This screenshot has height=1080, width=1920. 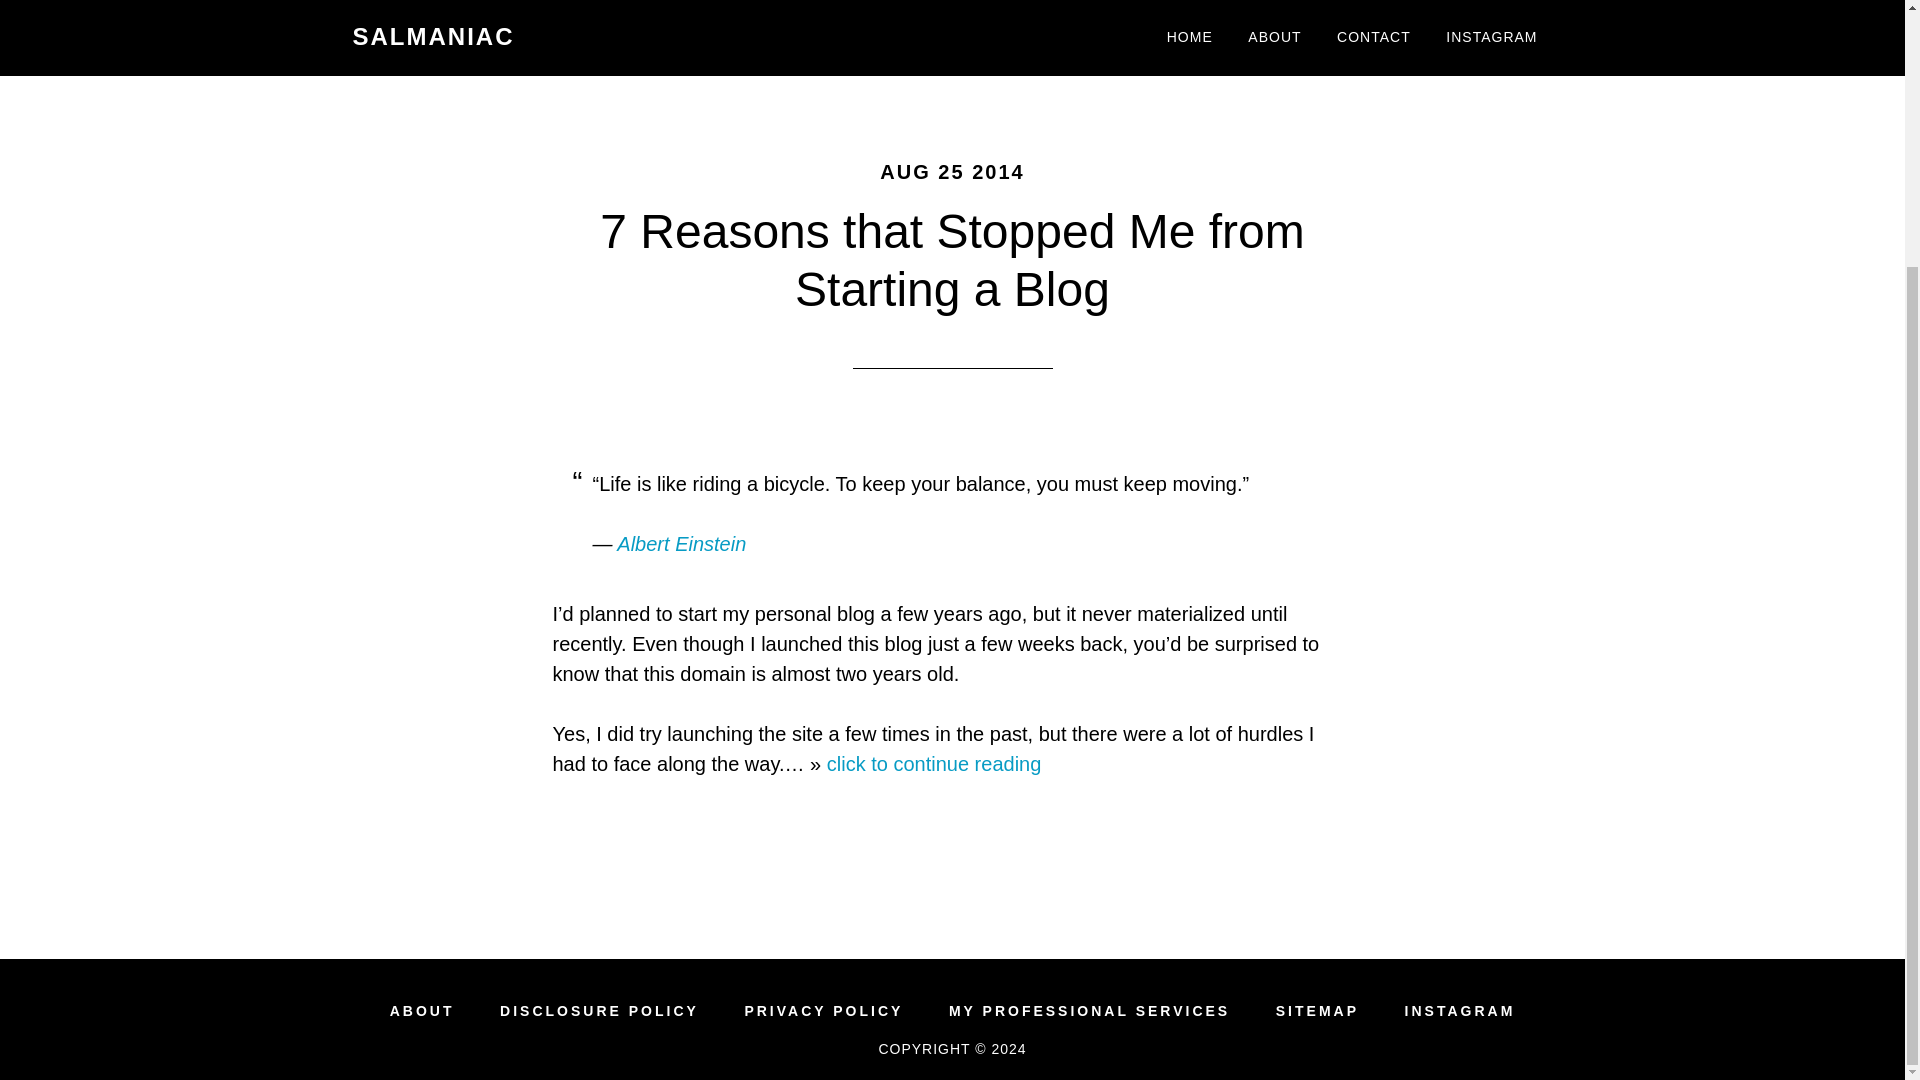 I want to click on DISCLOSURE POLICY, so click(x=598, y=1011).